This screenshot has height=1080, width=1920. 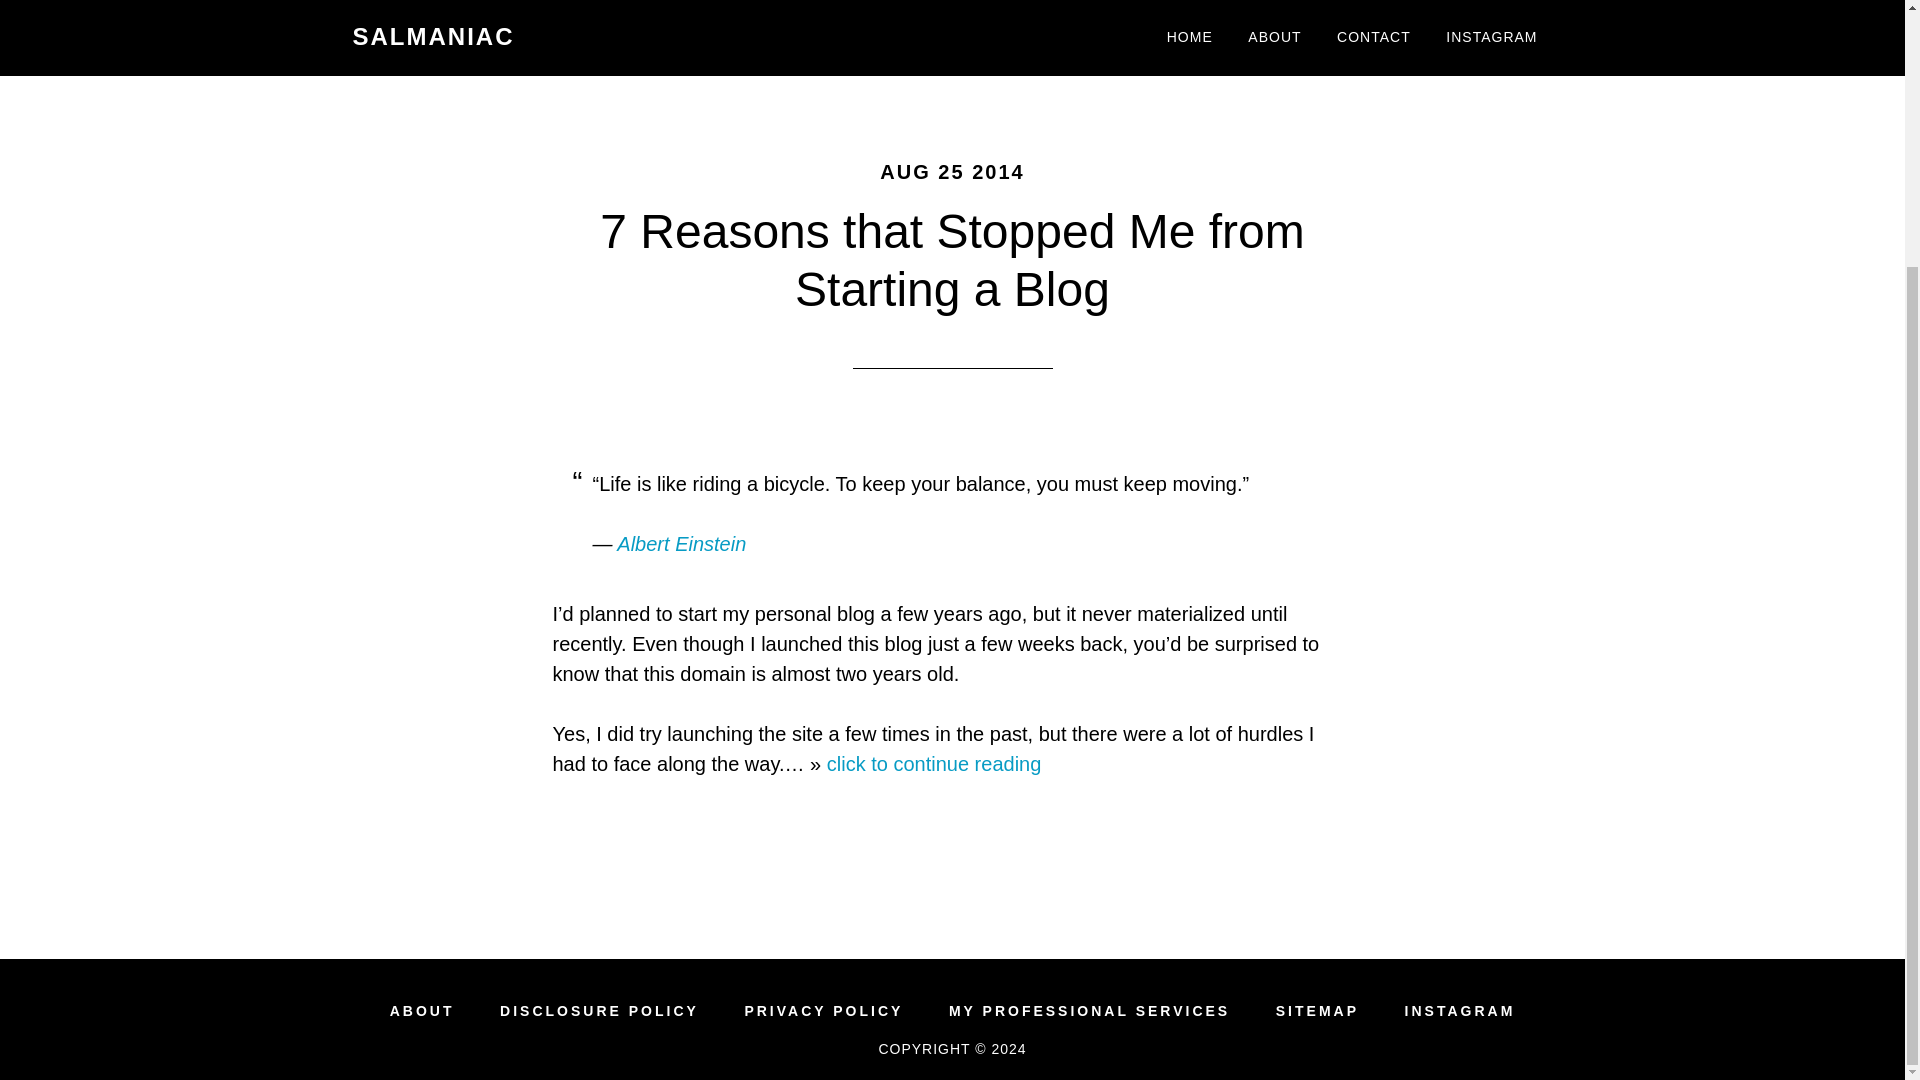 I want to click on DISCLOSURE POLICY, so click(x=598, y=1011).